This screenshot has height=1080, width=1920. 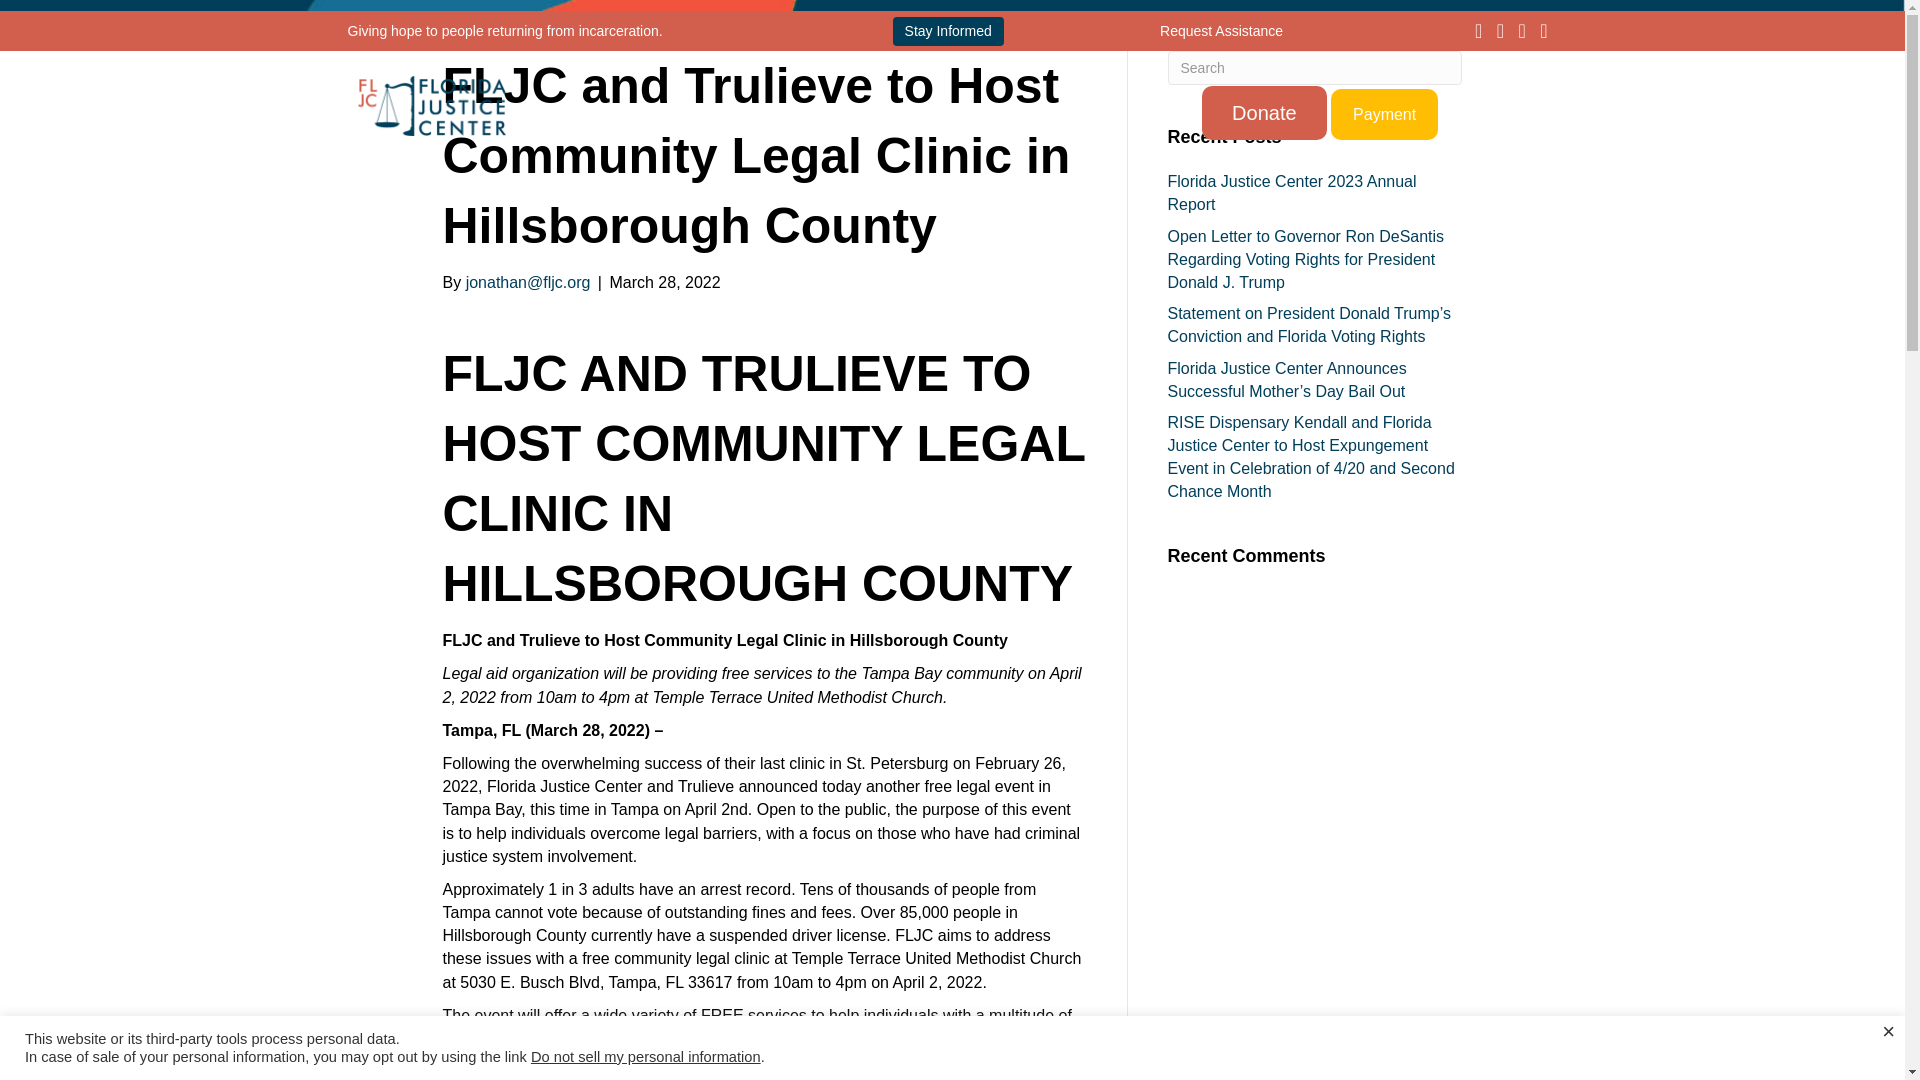 What do you see at coordinates (948, 32) in the screenshot?
I see `Stay Informed` at bounding box center [948, 32].